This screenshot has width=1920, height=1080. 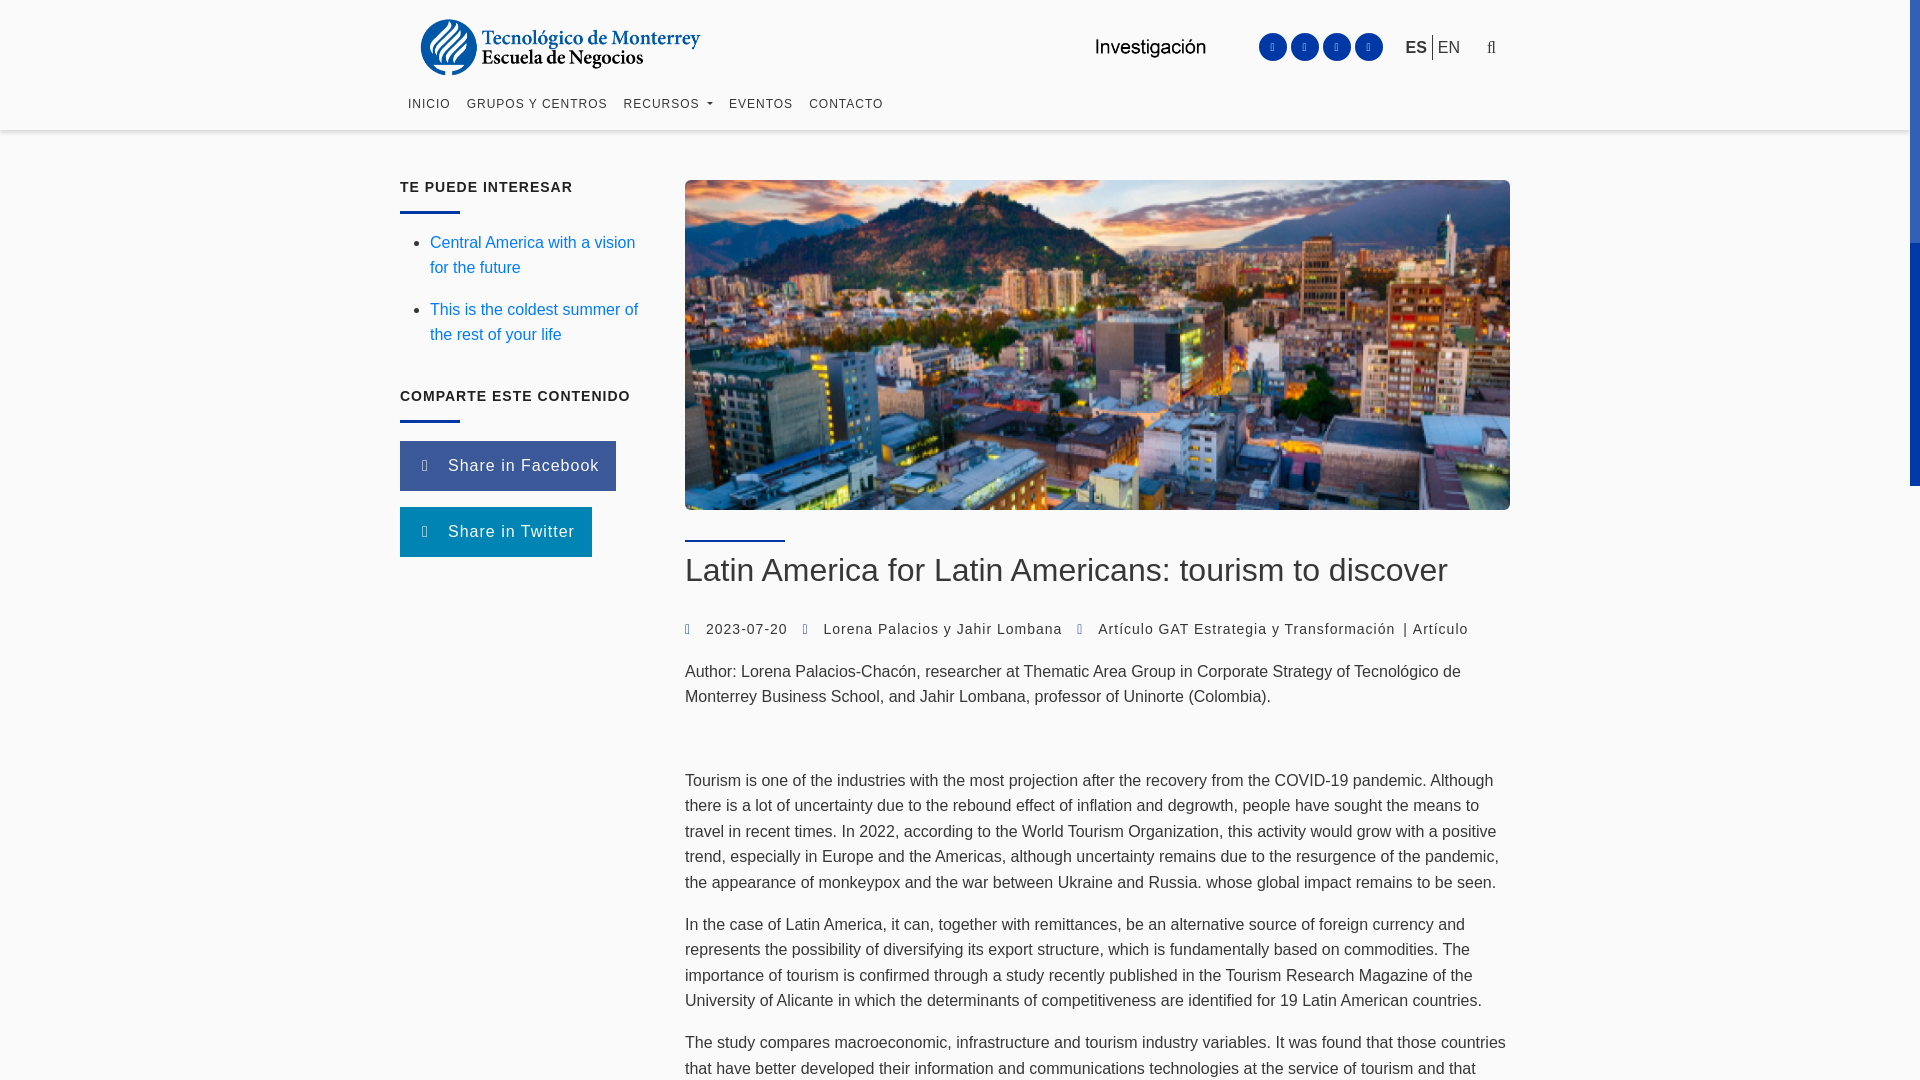 What do you see at coordinates (668, 113) in the screenshot?
I see `RECURSOS` at bounding box center [668, 113].